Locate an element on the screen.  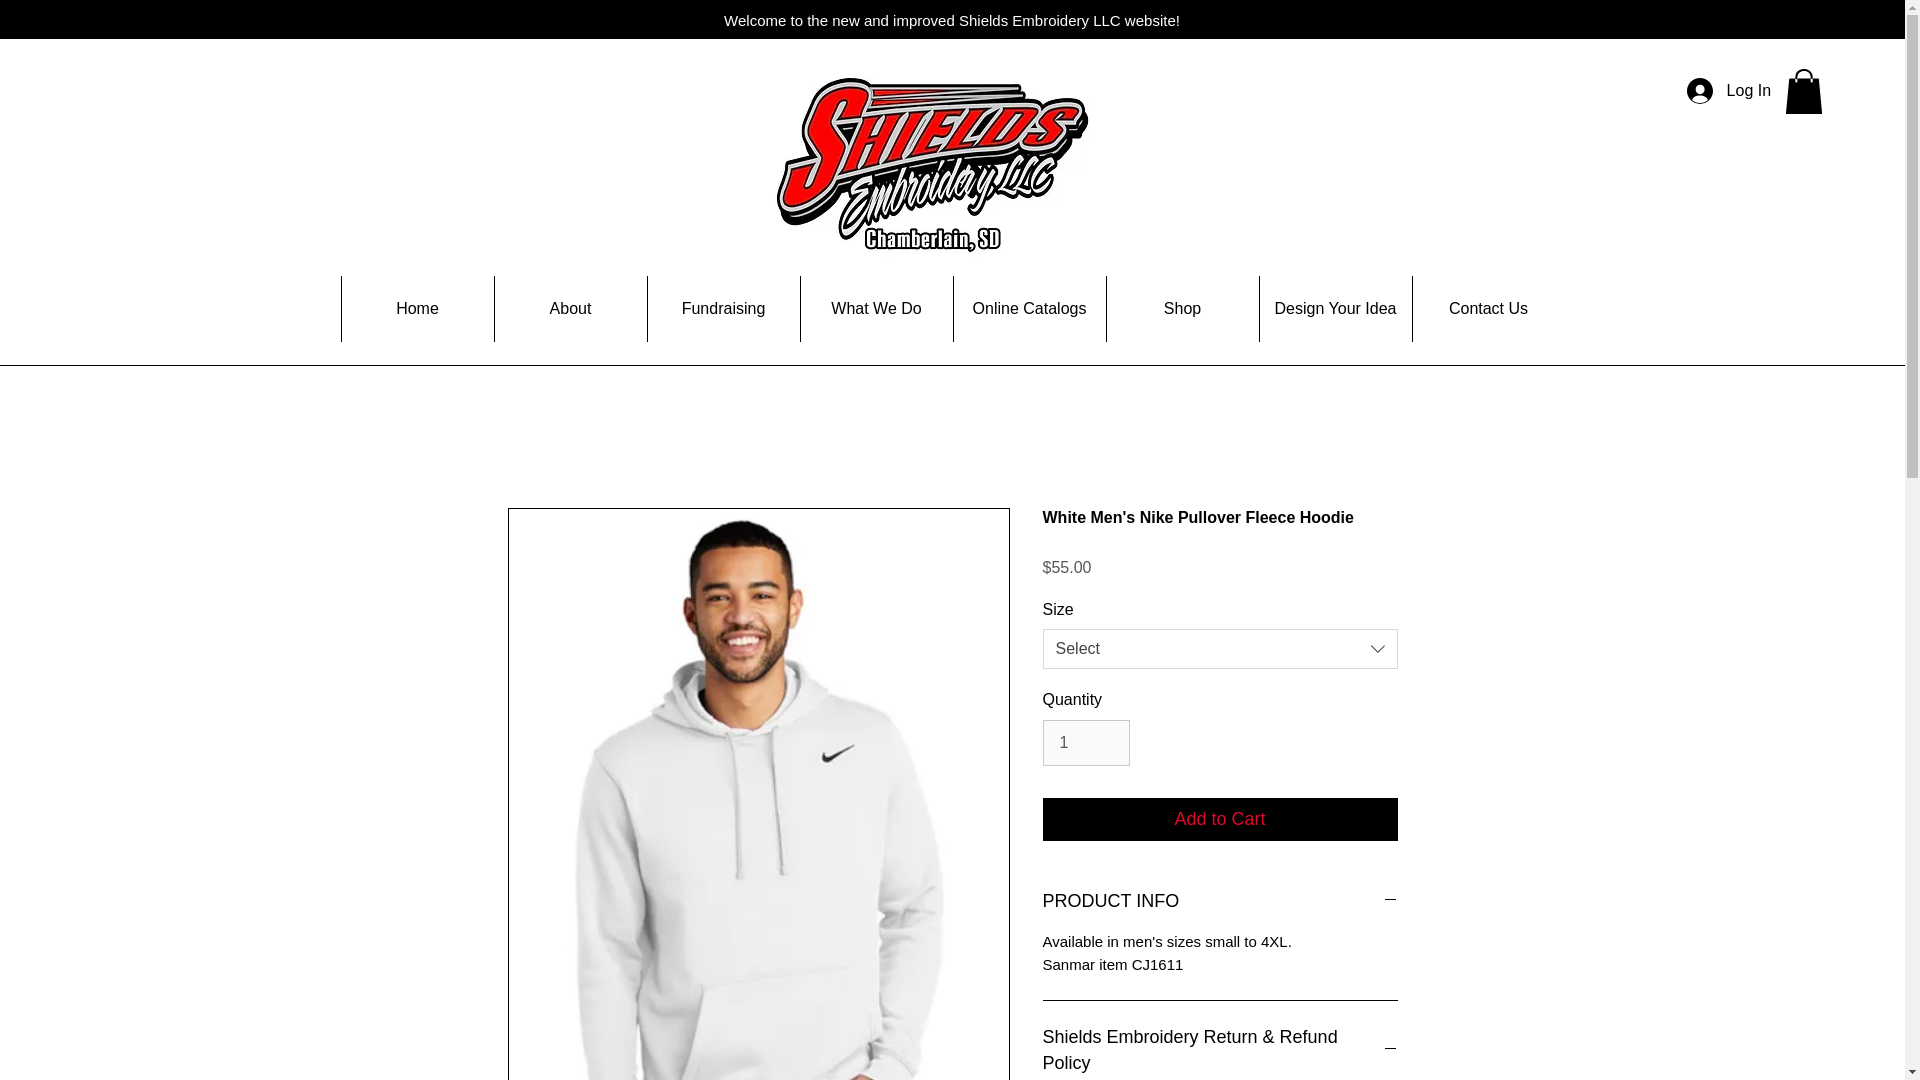
Contact Us is located at coordinates (1488, 309).